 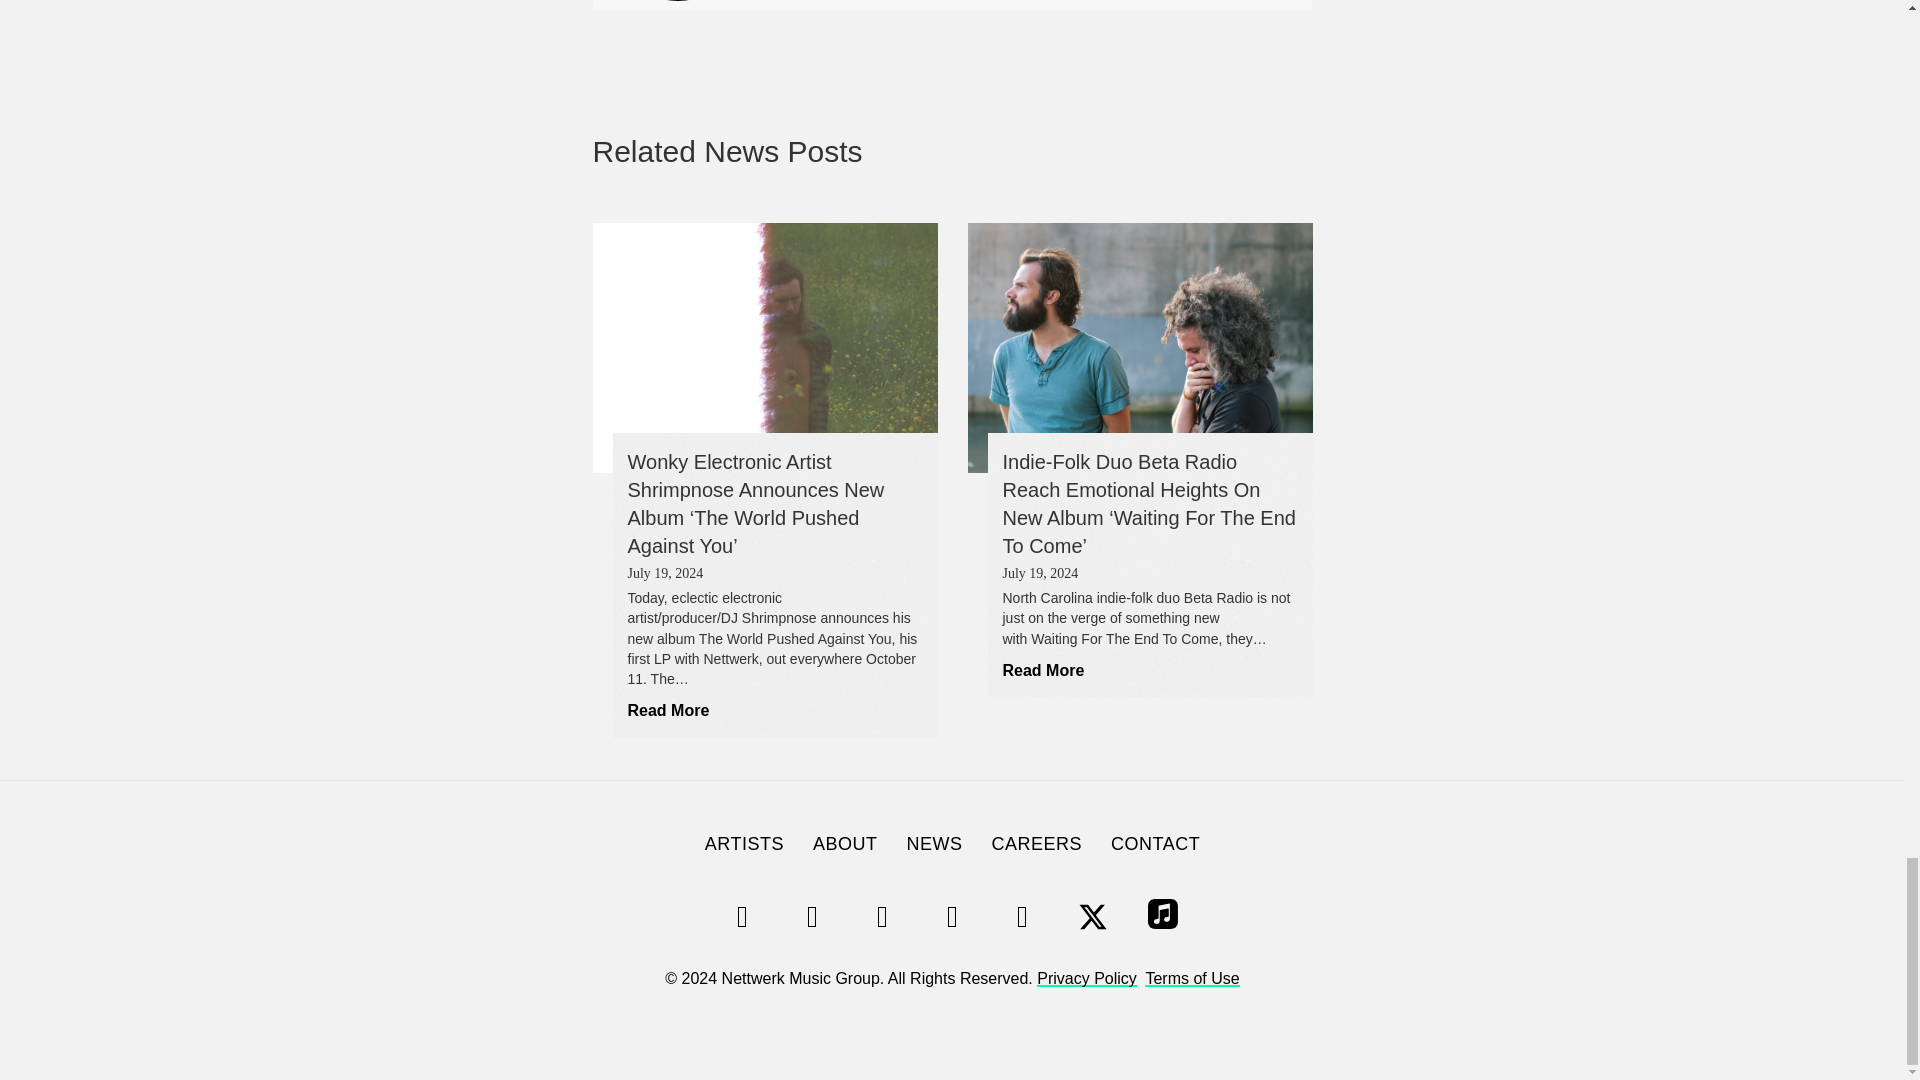 What do you see at coordinates (845, 844) in the screenshot?
I see `ABOUT` at bounding box center [845, 844].